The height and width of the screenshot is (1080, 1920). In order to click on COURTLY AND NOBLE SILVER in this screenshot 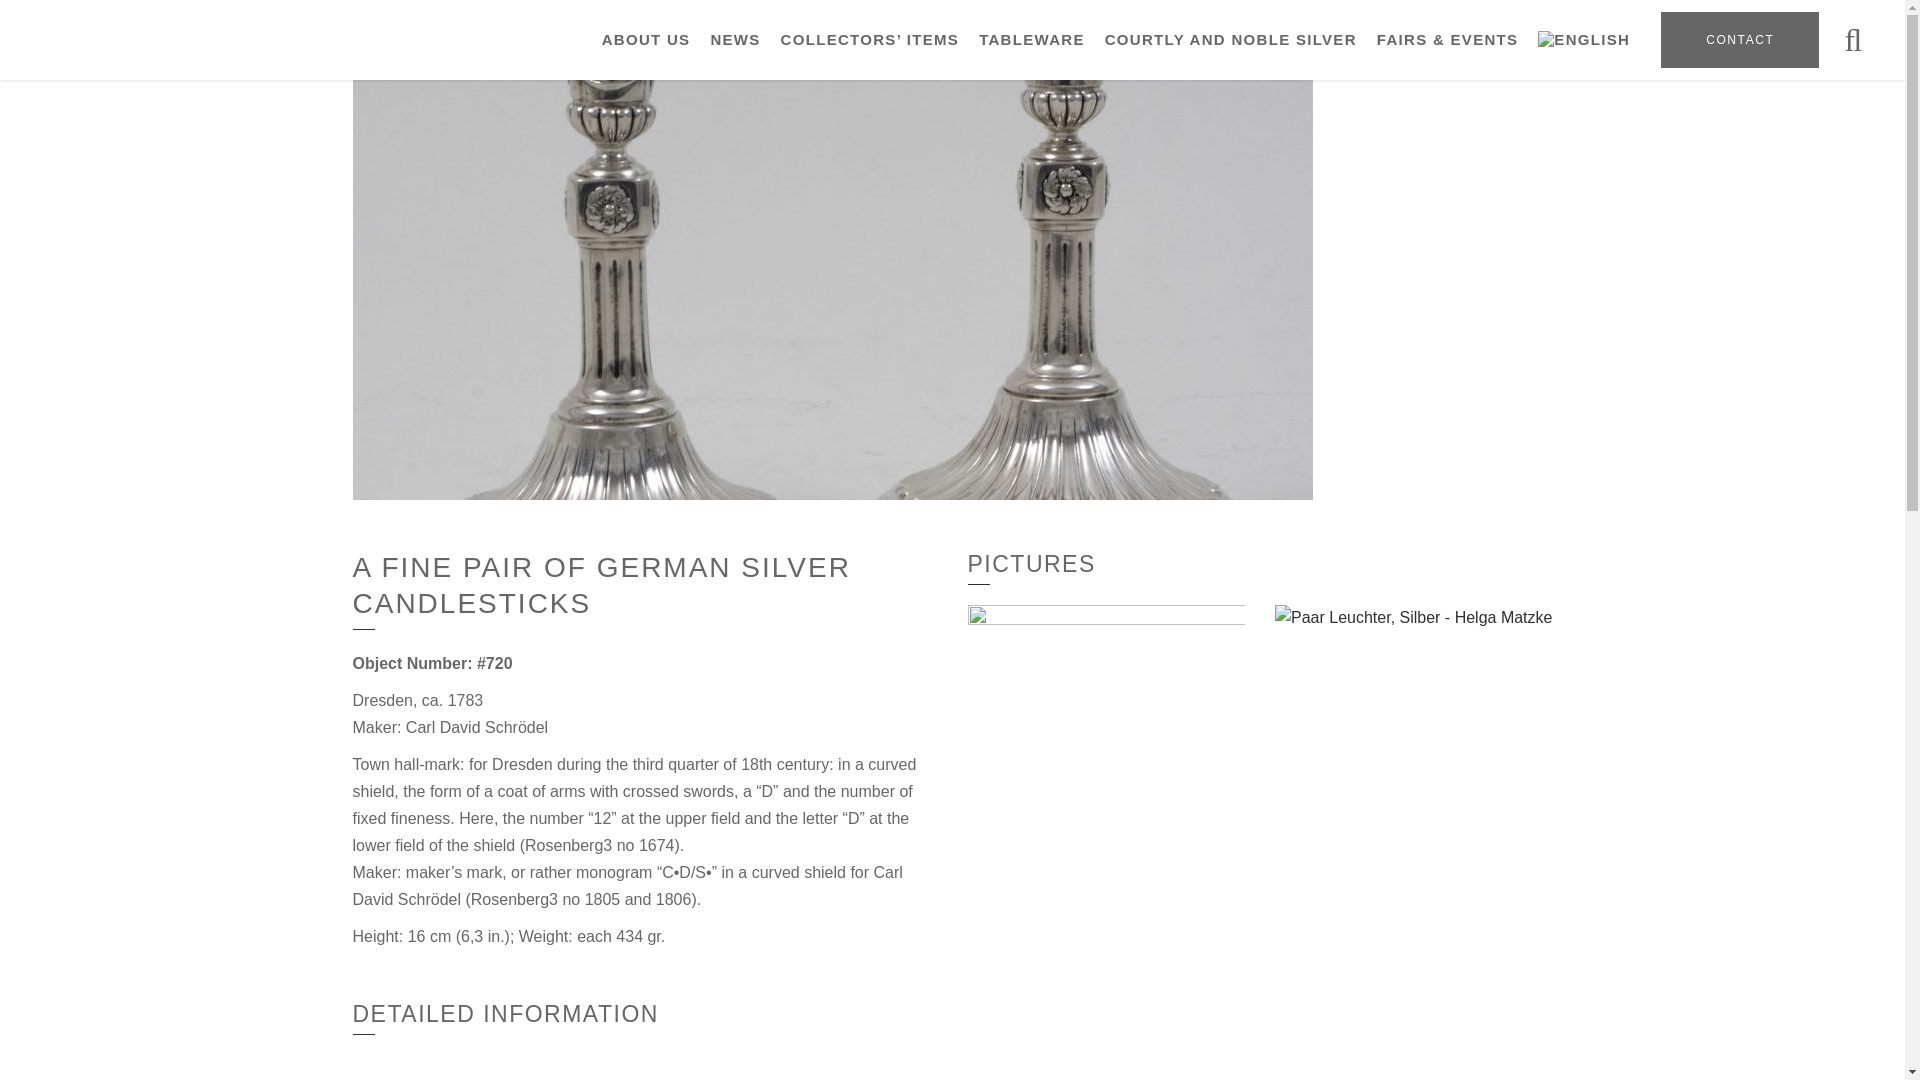, I will do `click(1230, 40)`.